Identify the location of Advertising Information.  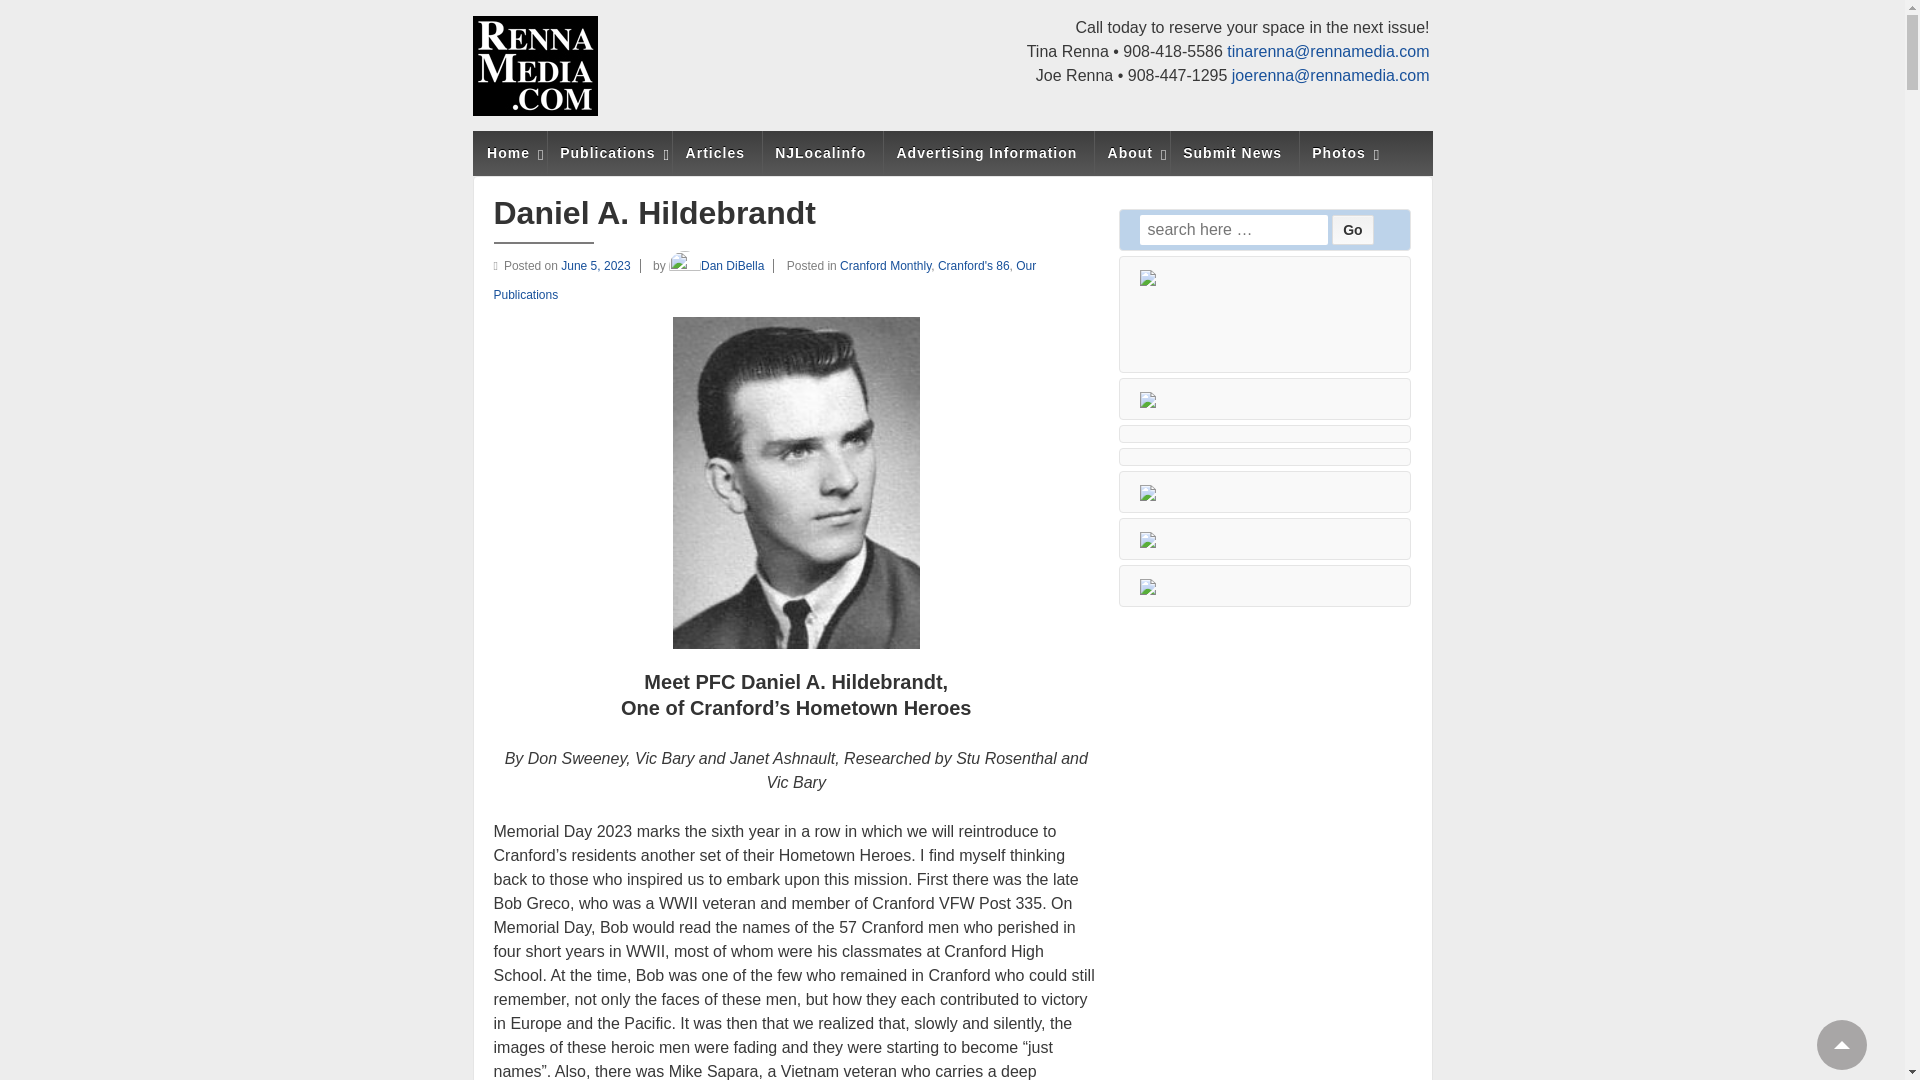
(986, 153).